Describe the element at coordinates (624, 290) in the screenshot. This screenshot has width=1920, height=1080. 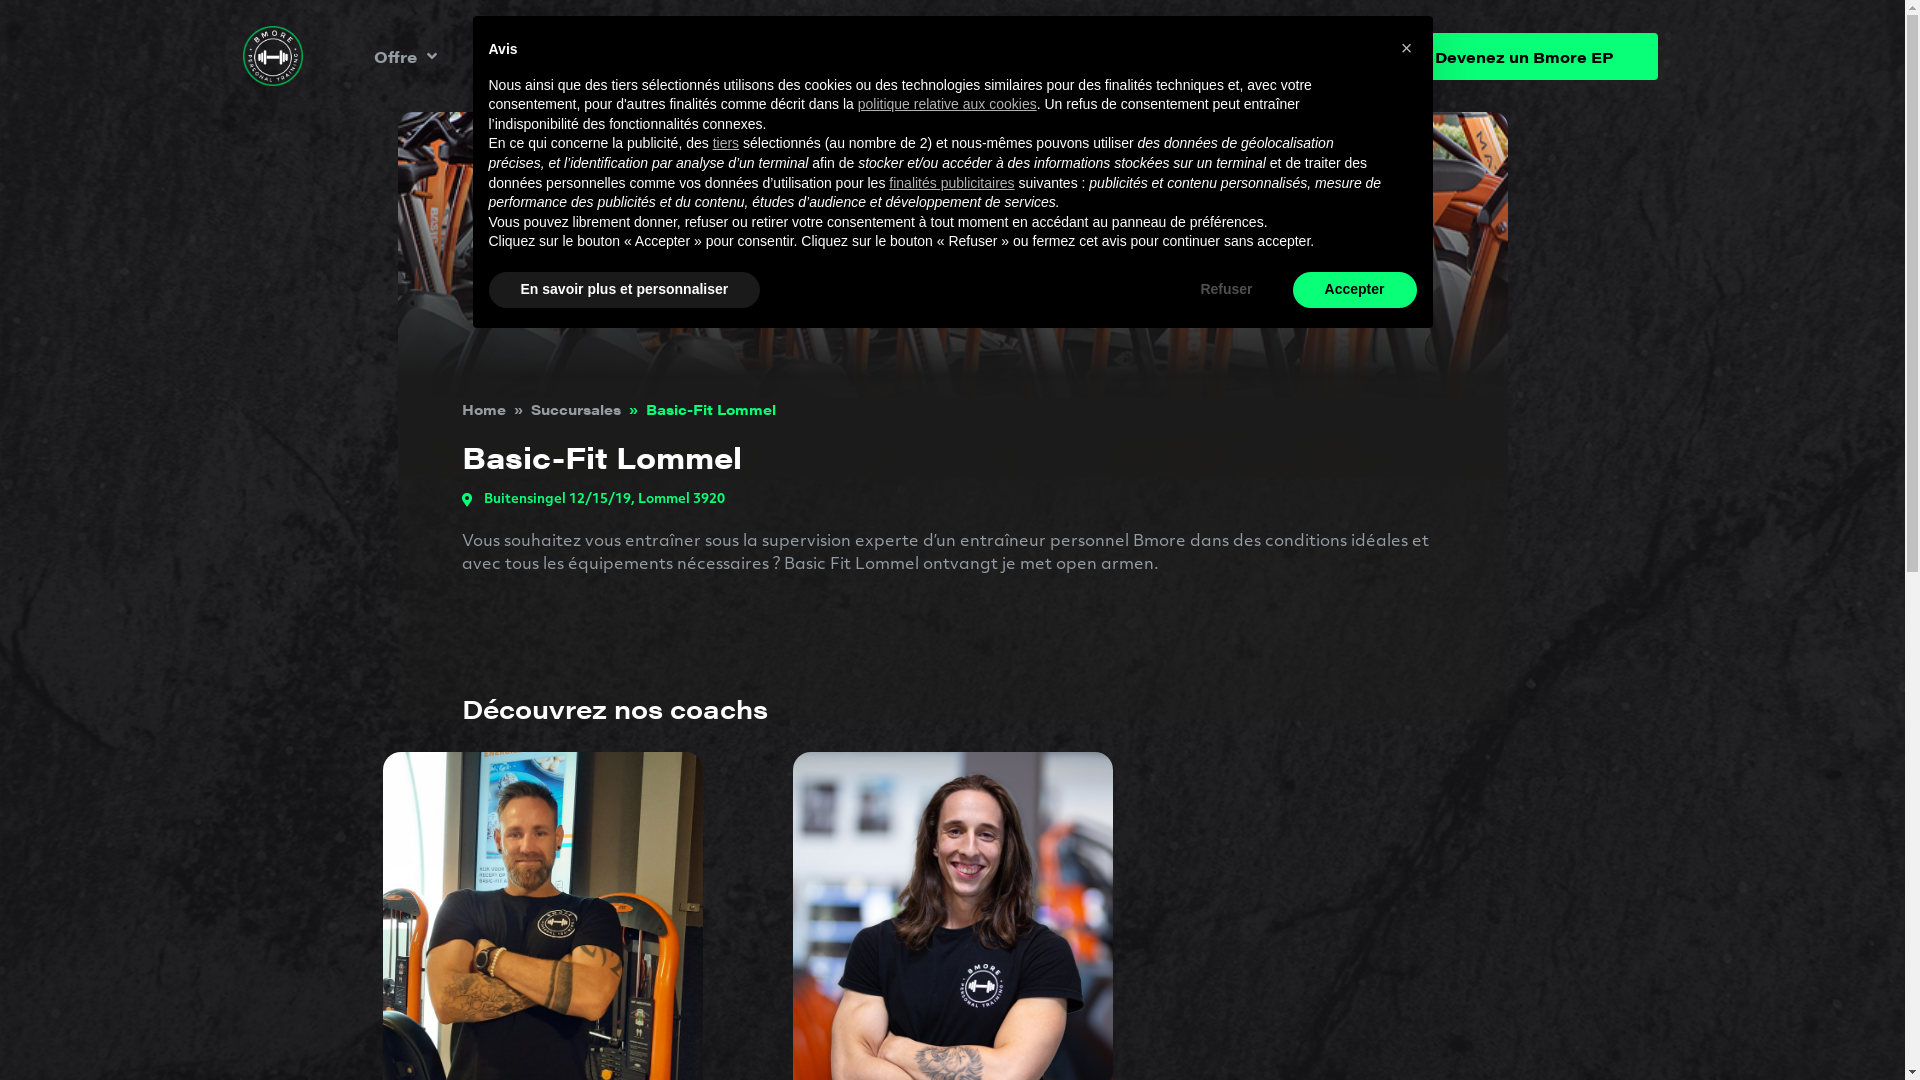
I see `En savoir plus et personnaliser` at that location.